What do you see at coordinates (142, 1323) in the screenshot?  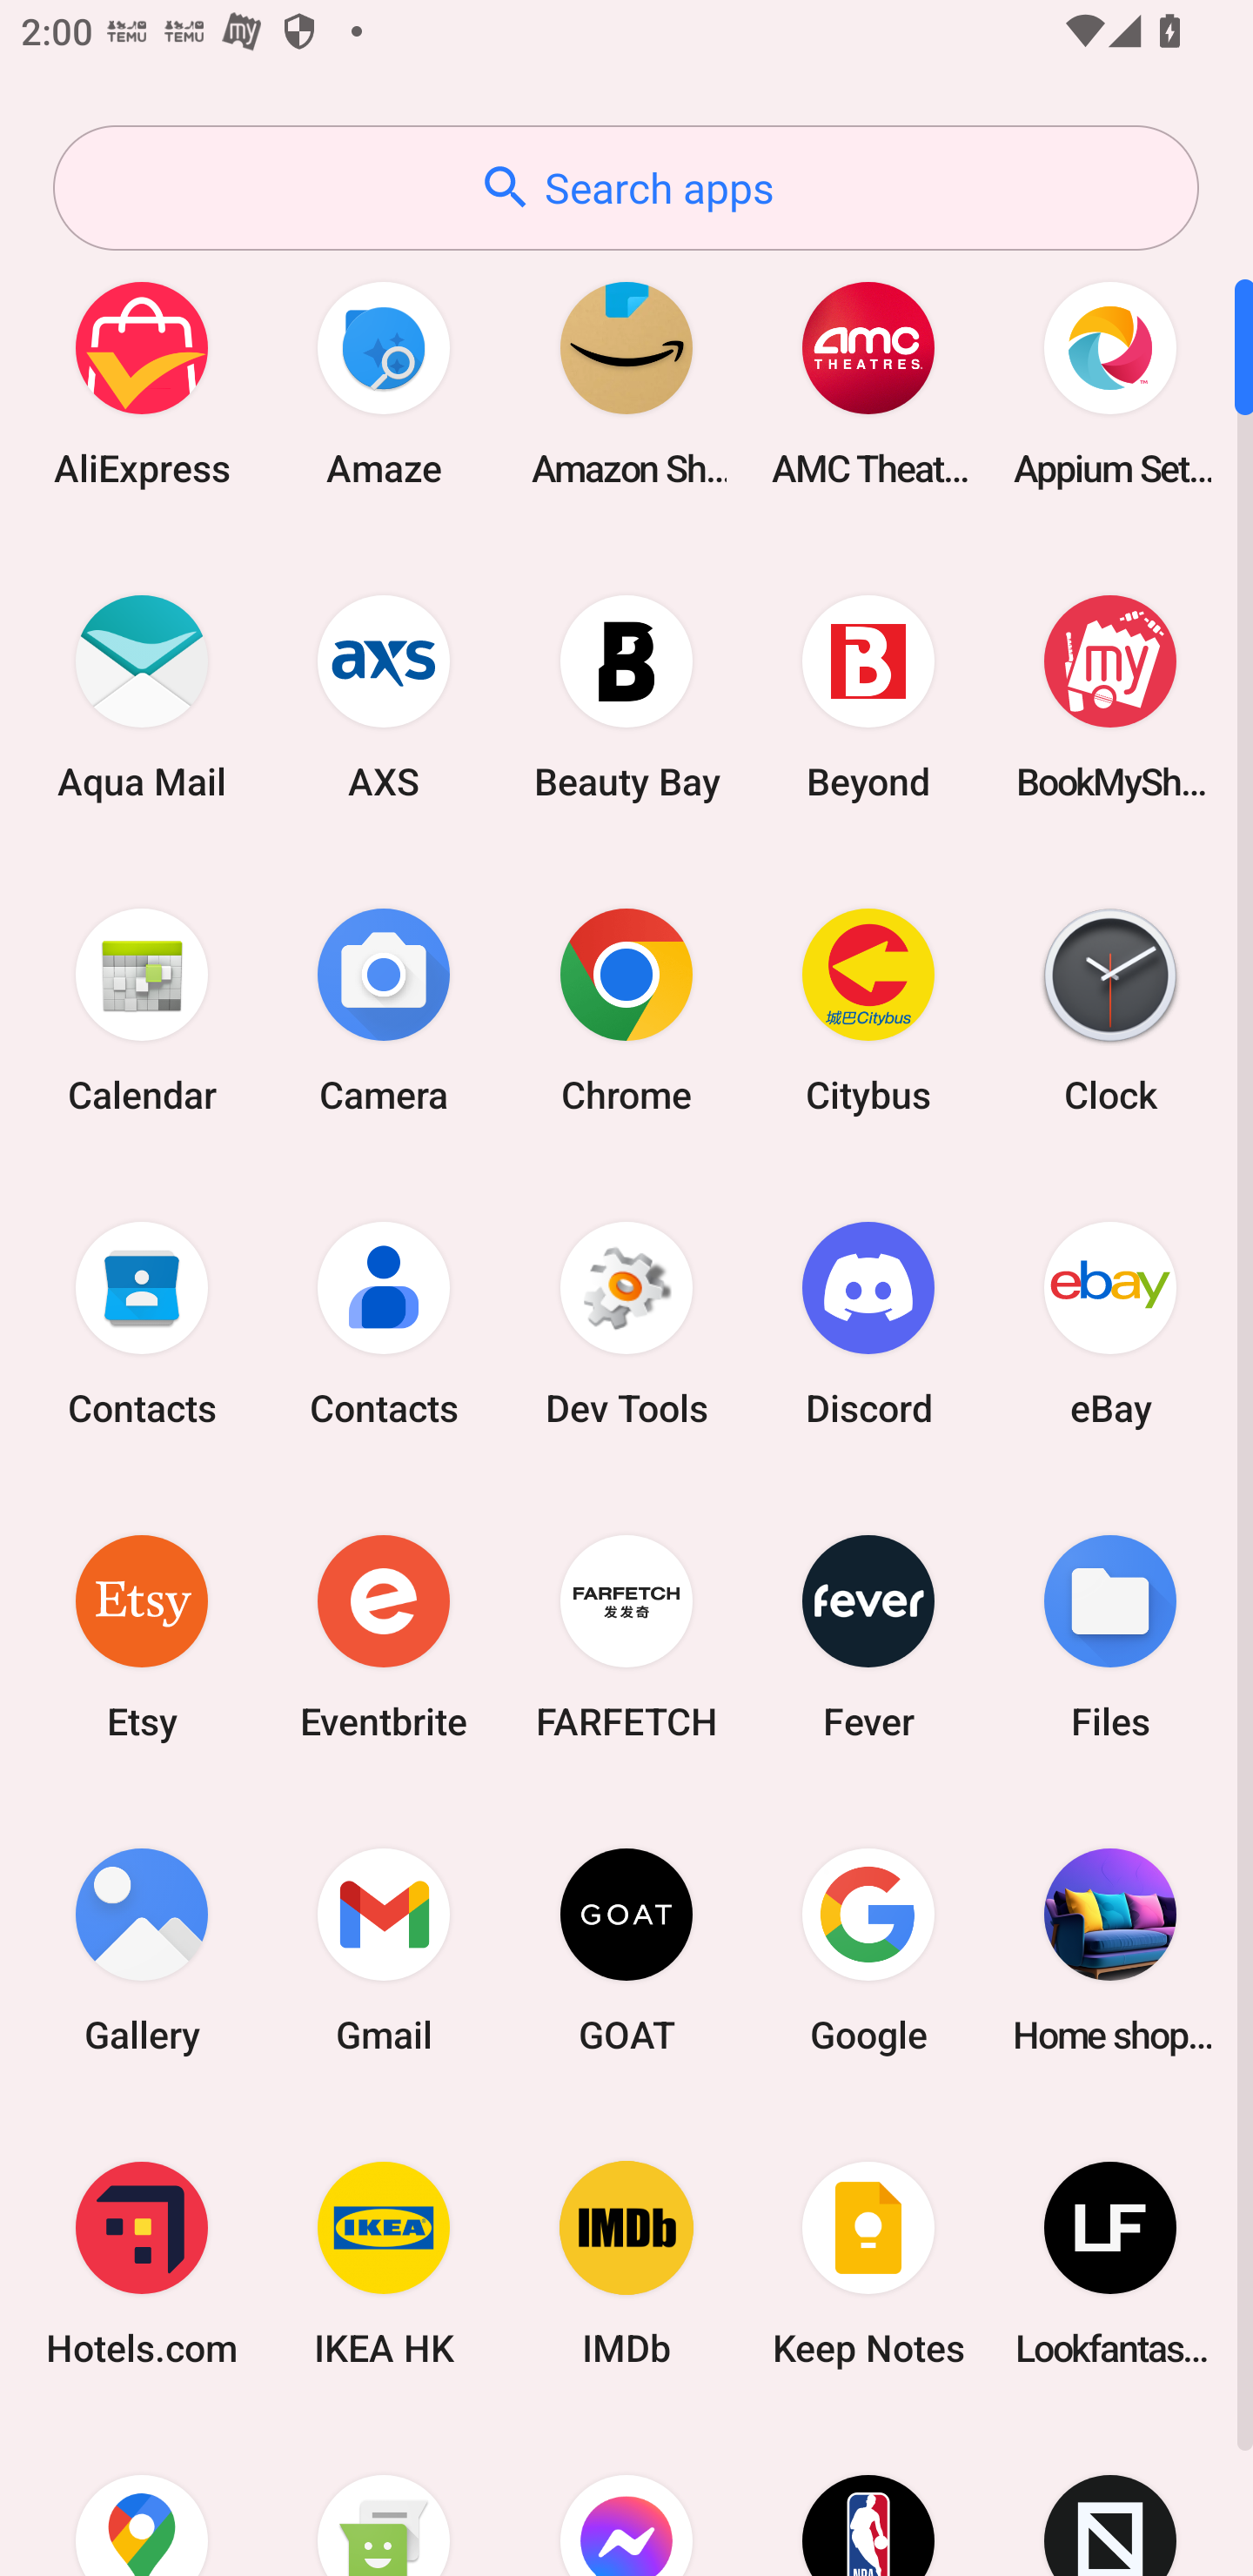 I see `Contacts` at bounding box center [142, 1323].